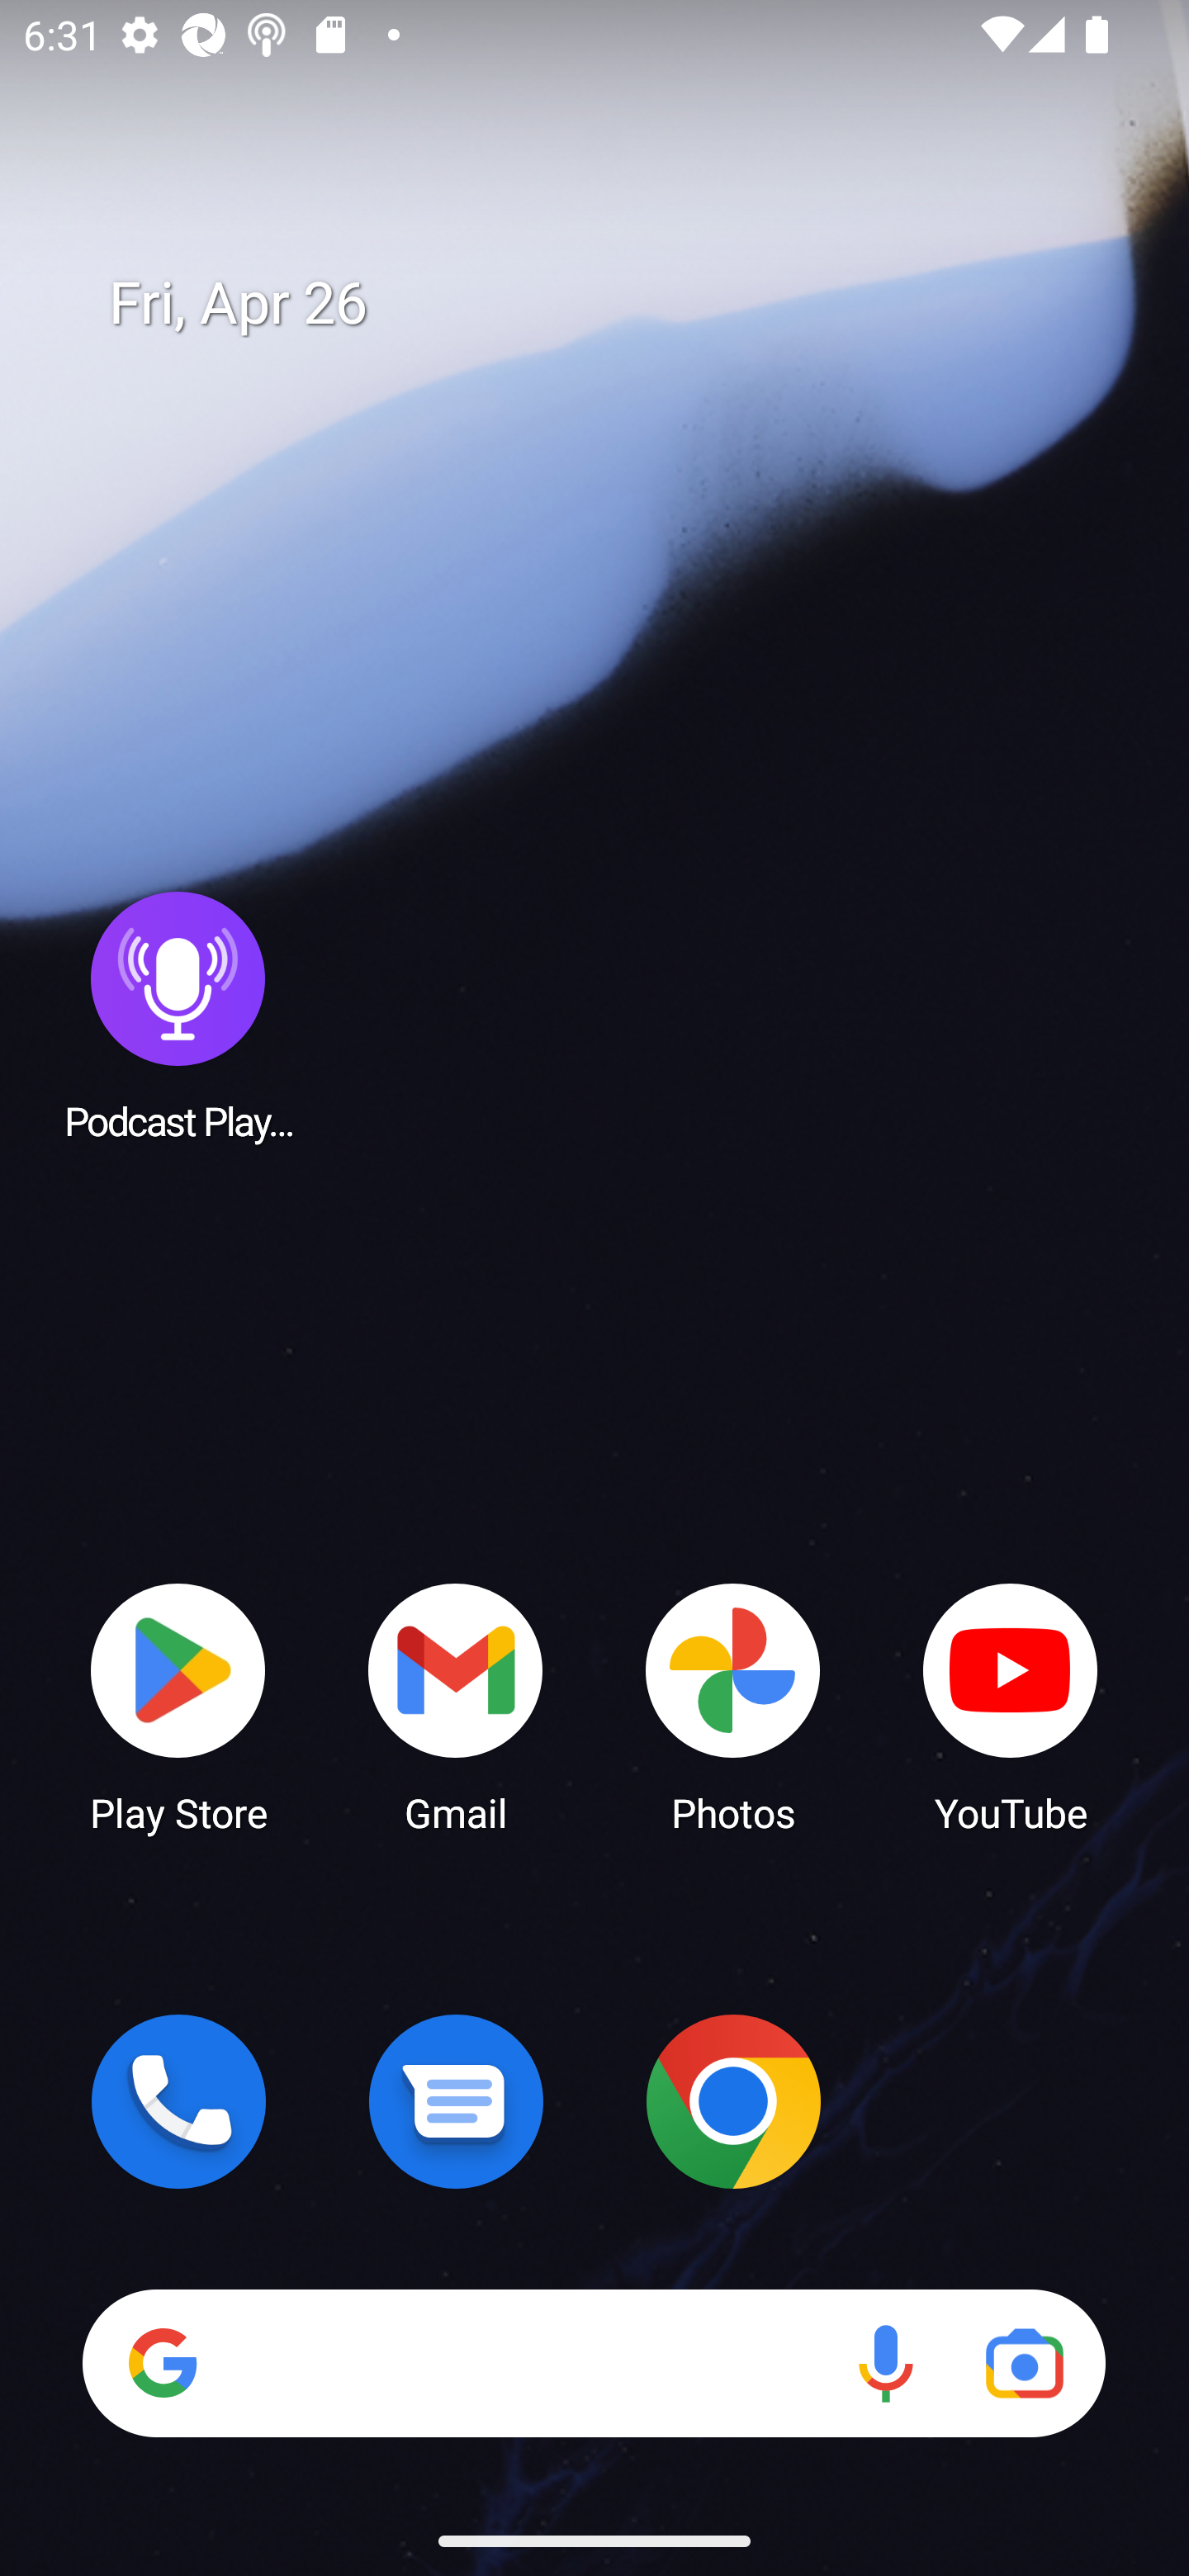 The width and height of the screenshot is (1189, 2576). What do you see at coordinates (178, 1015) in the screenshot?
I see `Podcast Player` at bounding box center [178, 1015].